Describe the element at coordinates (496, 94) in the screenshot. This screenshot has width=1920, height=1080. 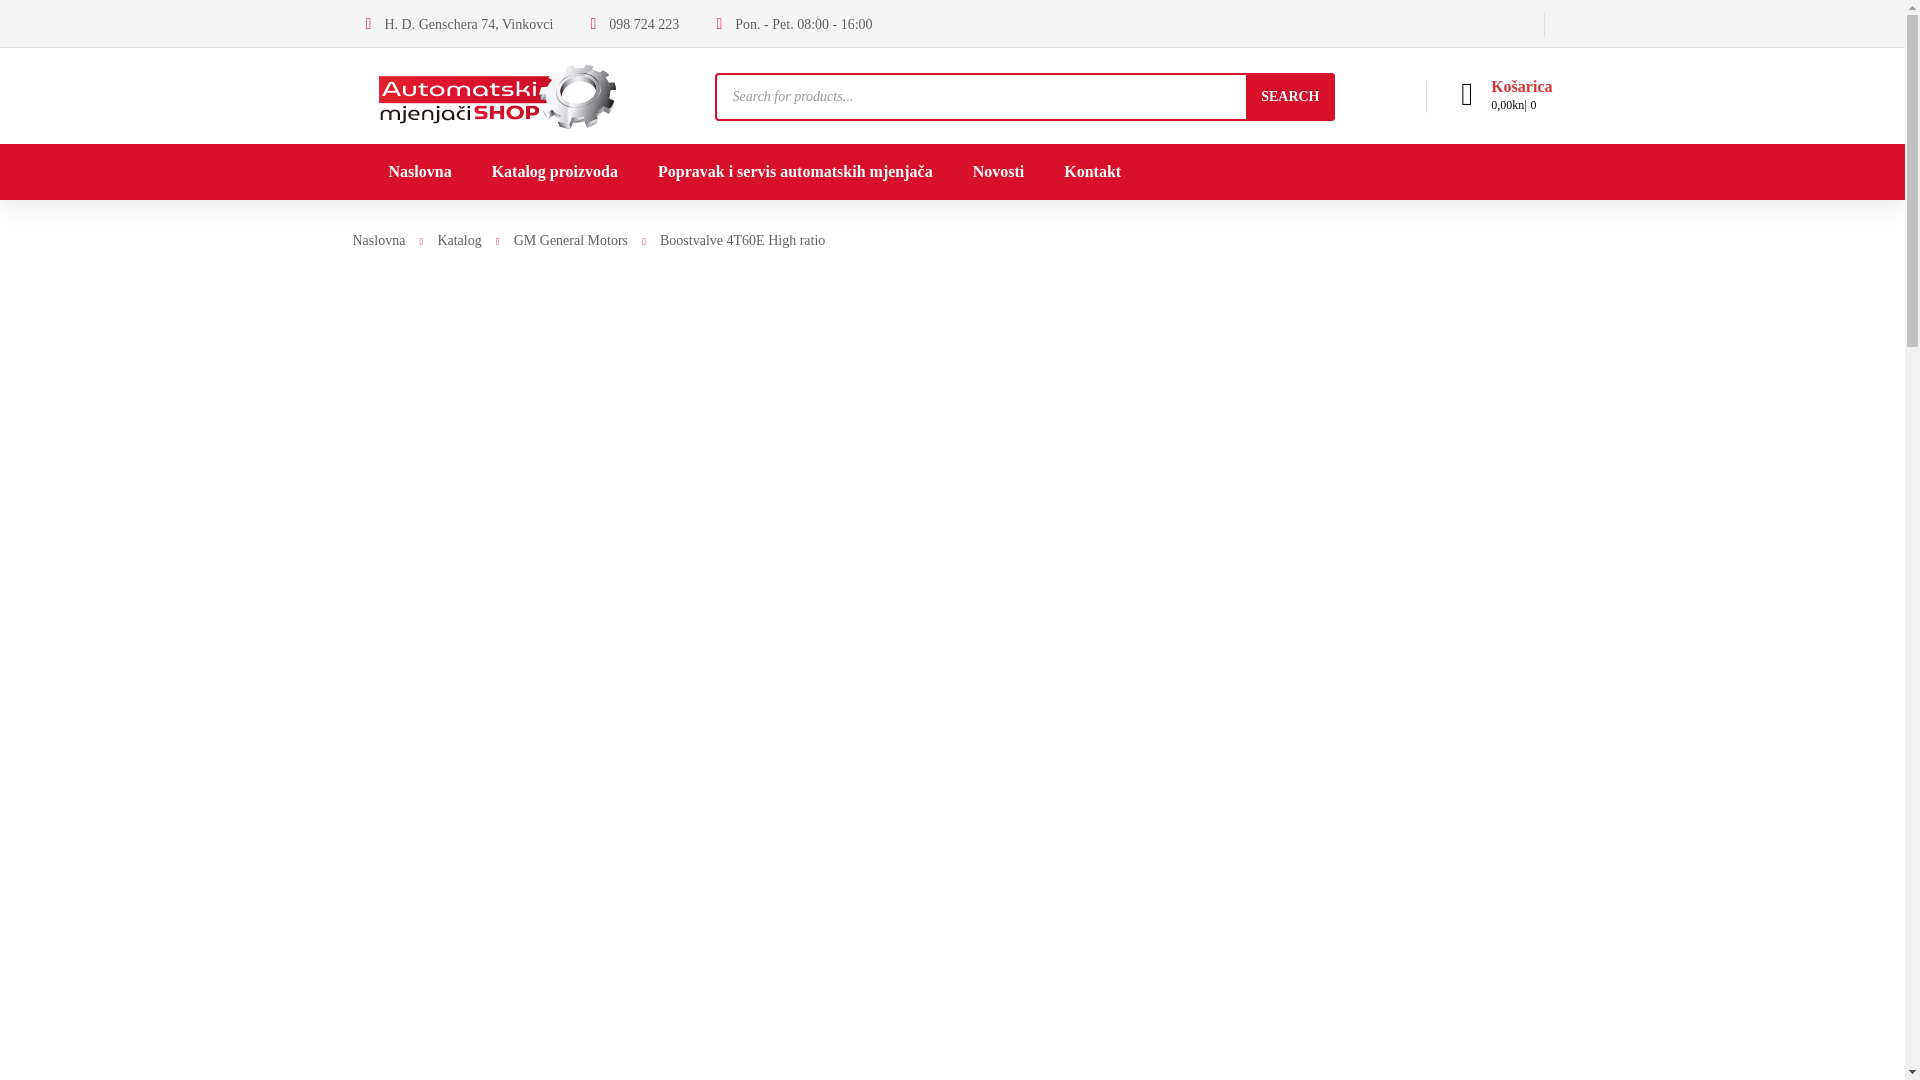
I see `Shop` at that location.